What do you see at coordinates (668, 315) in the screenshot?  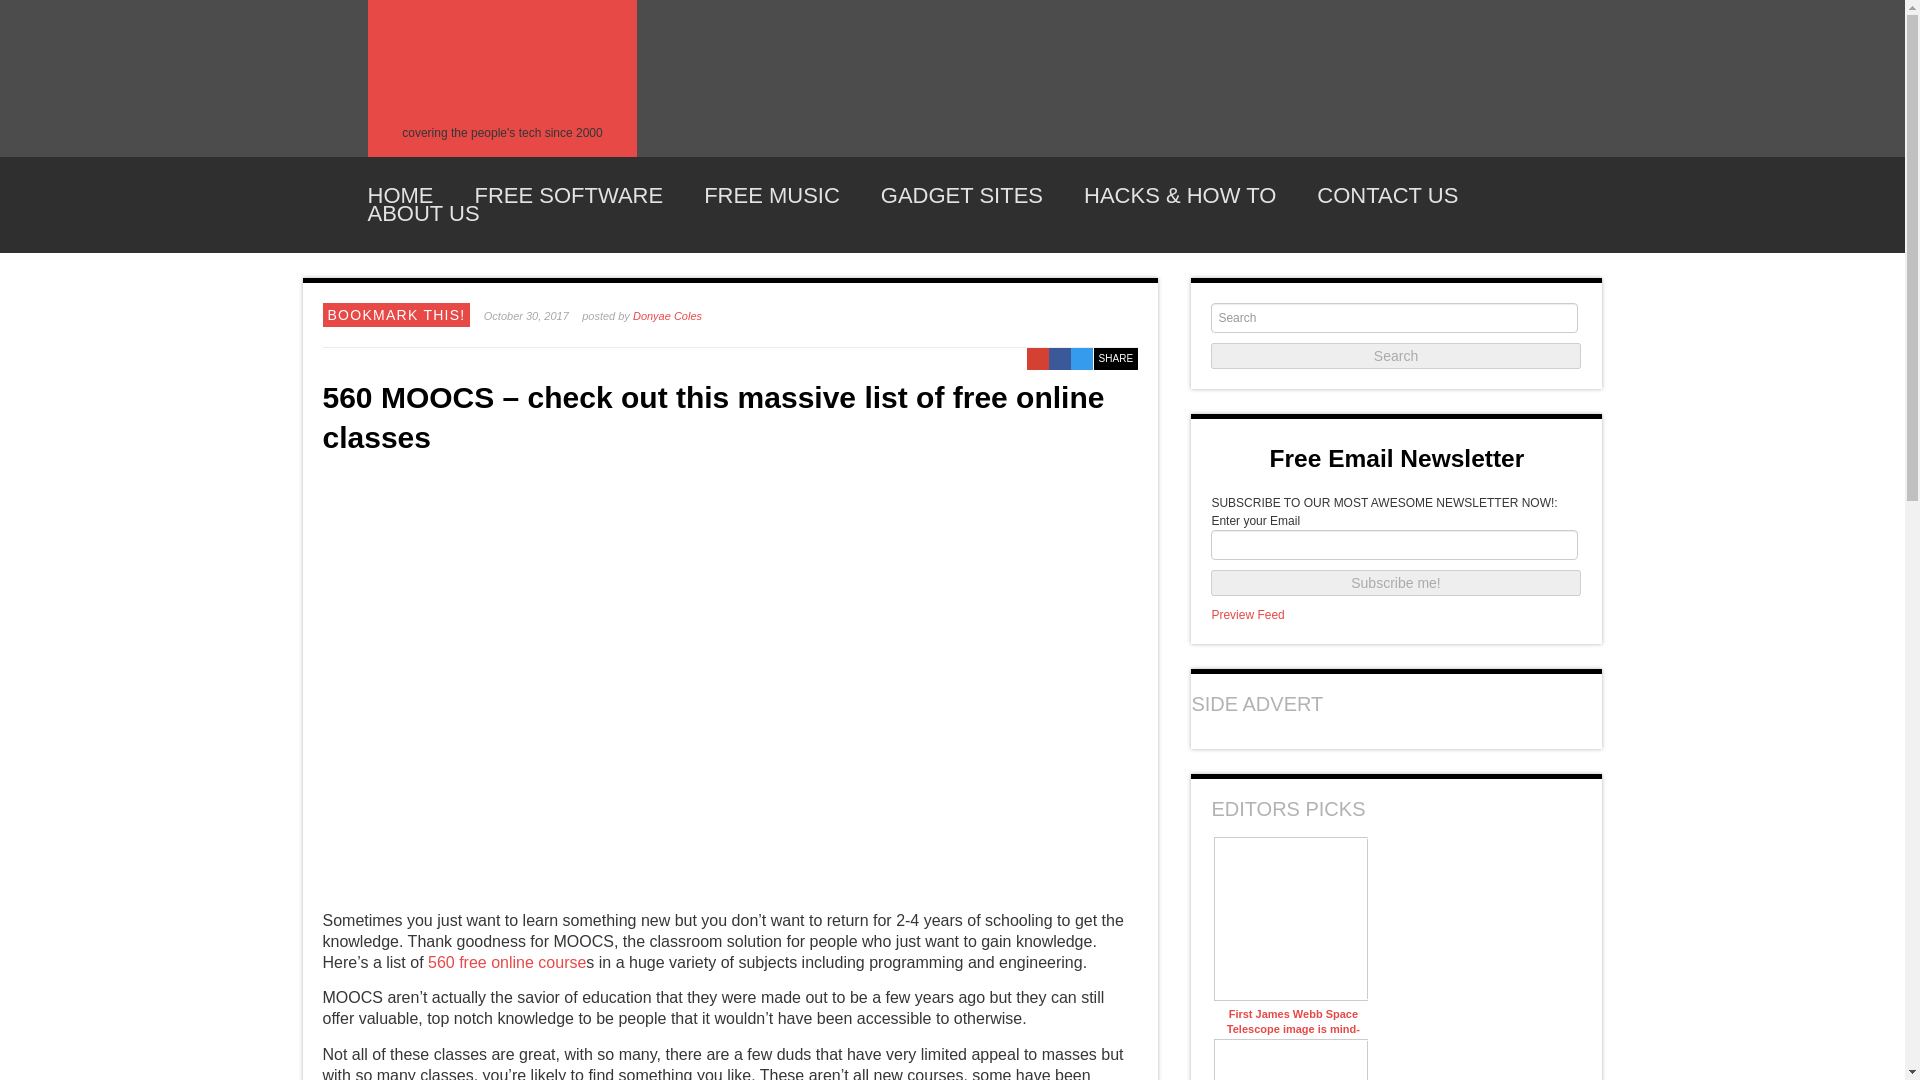 I see `Posts by Donyae Coles` at bounding box center [668, 315].